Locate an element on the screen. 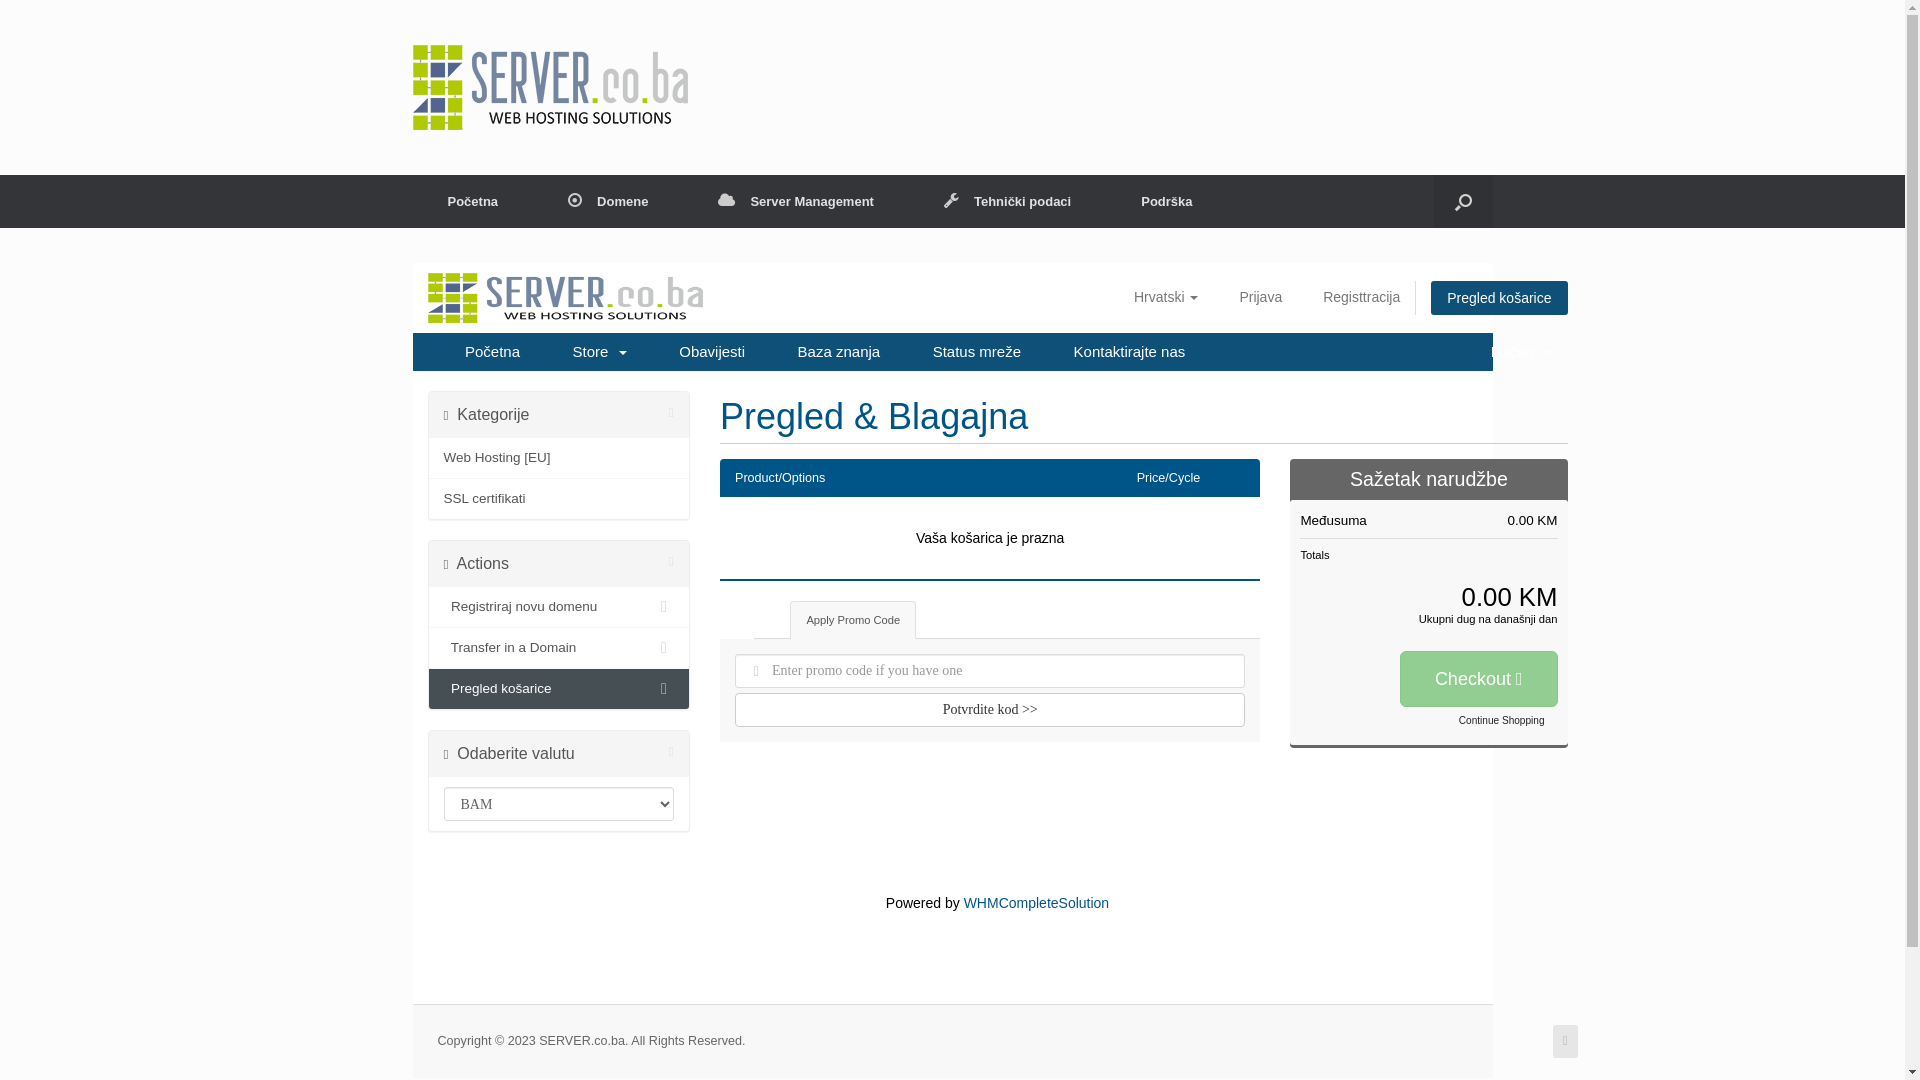 The width and height of the screenshot is (1920, 1080). Server Management is located at coordinates (796, 202).